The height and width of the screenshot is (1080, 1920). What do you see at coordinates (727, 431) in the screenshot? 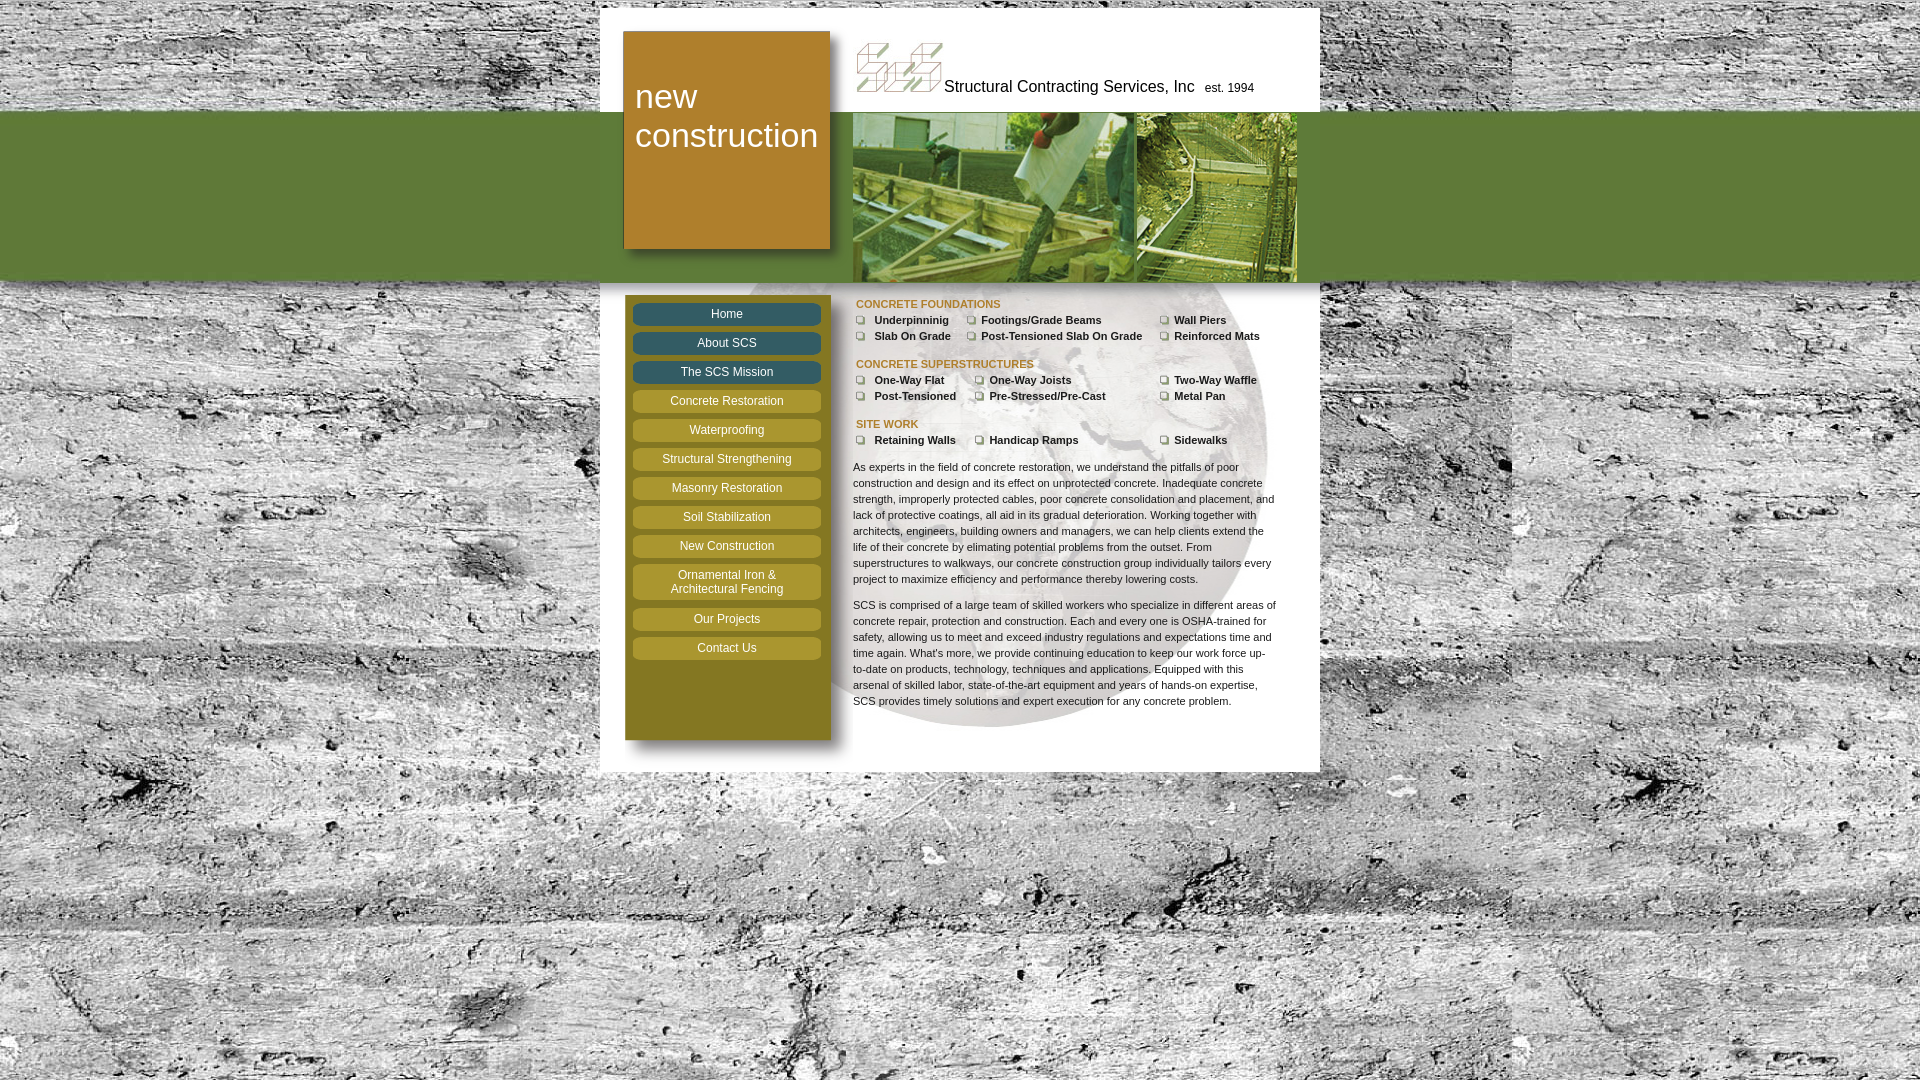
I see `Waterproofing` at bounding box center [727, 431].